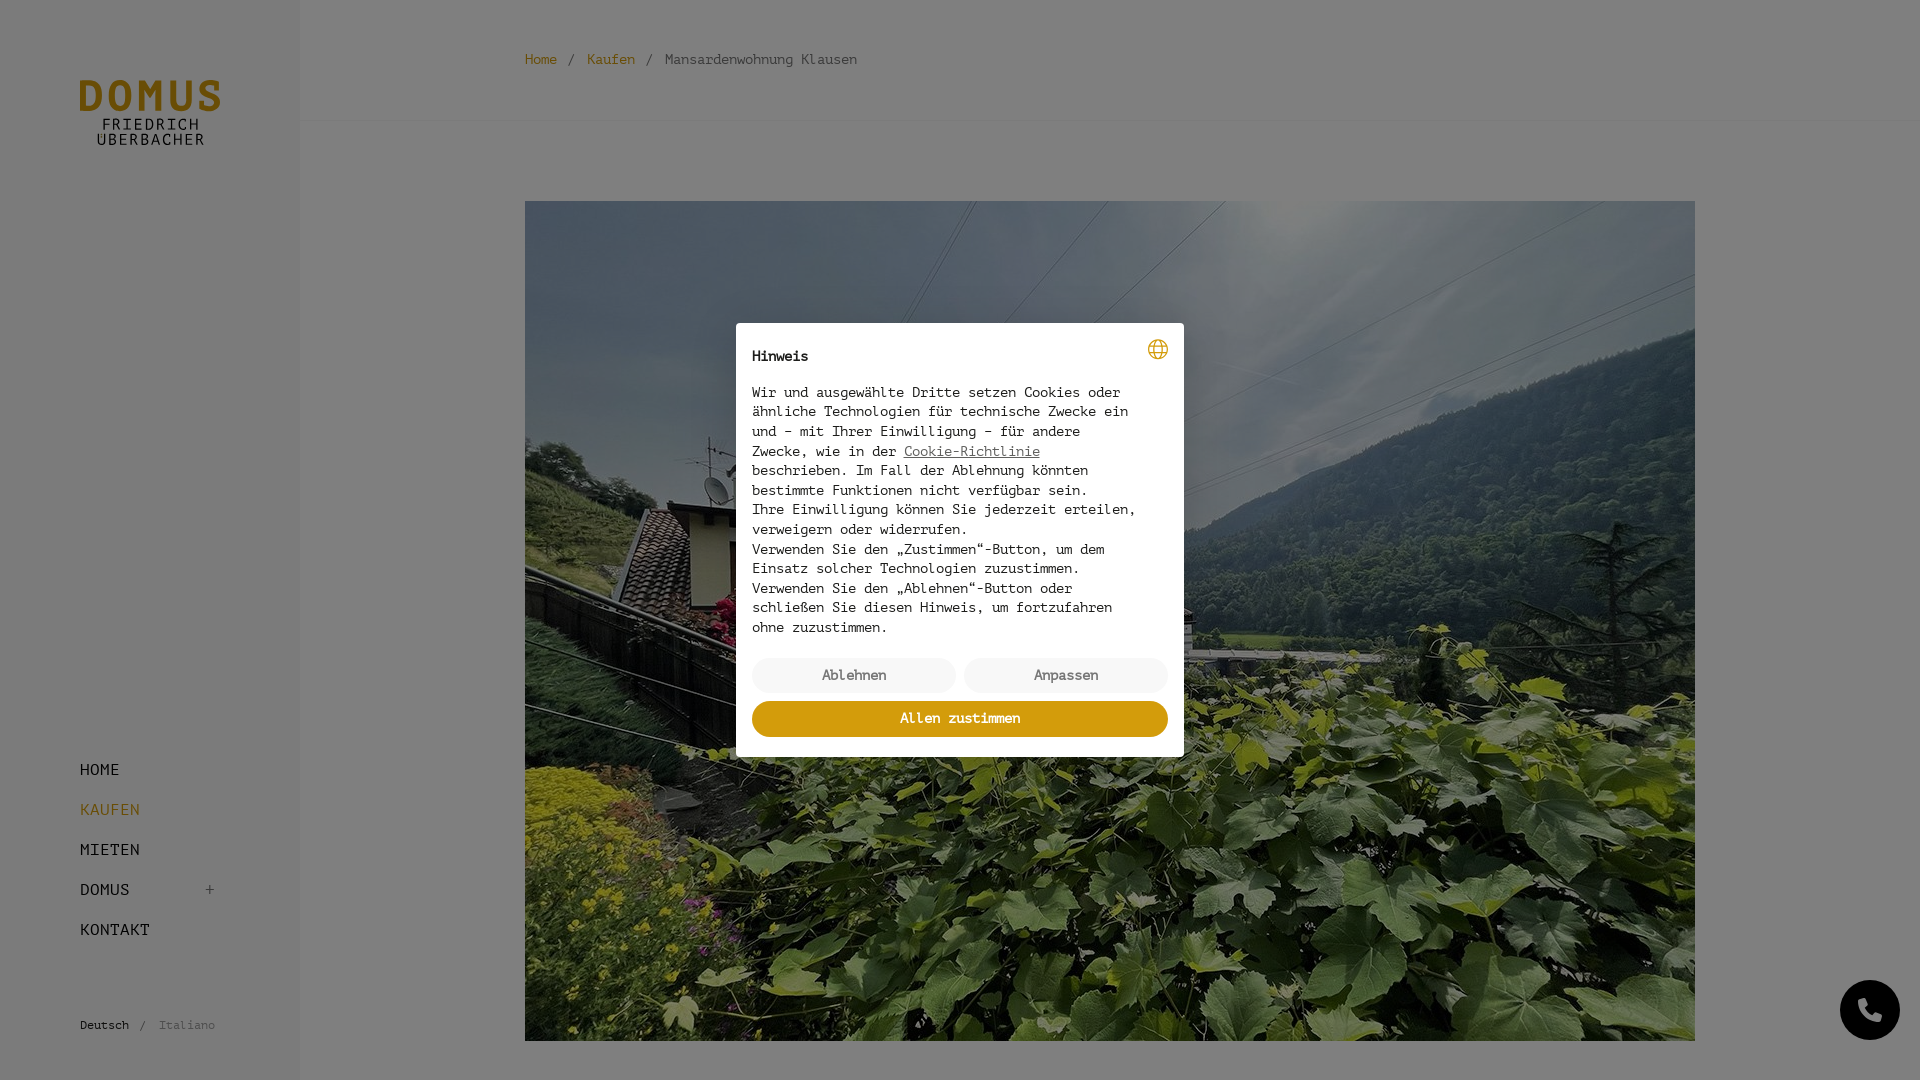  What do you see at coordinates (1066, 676) in the screenshot?
I see `Anpassen` at bounding box center [1066, 676].